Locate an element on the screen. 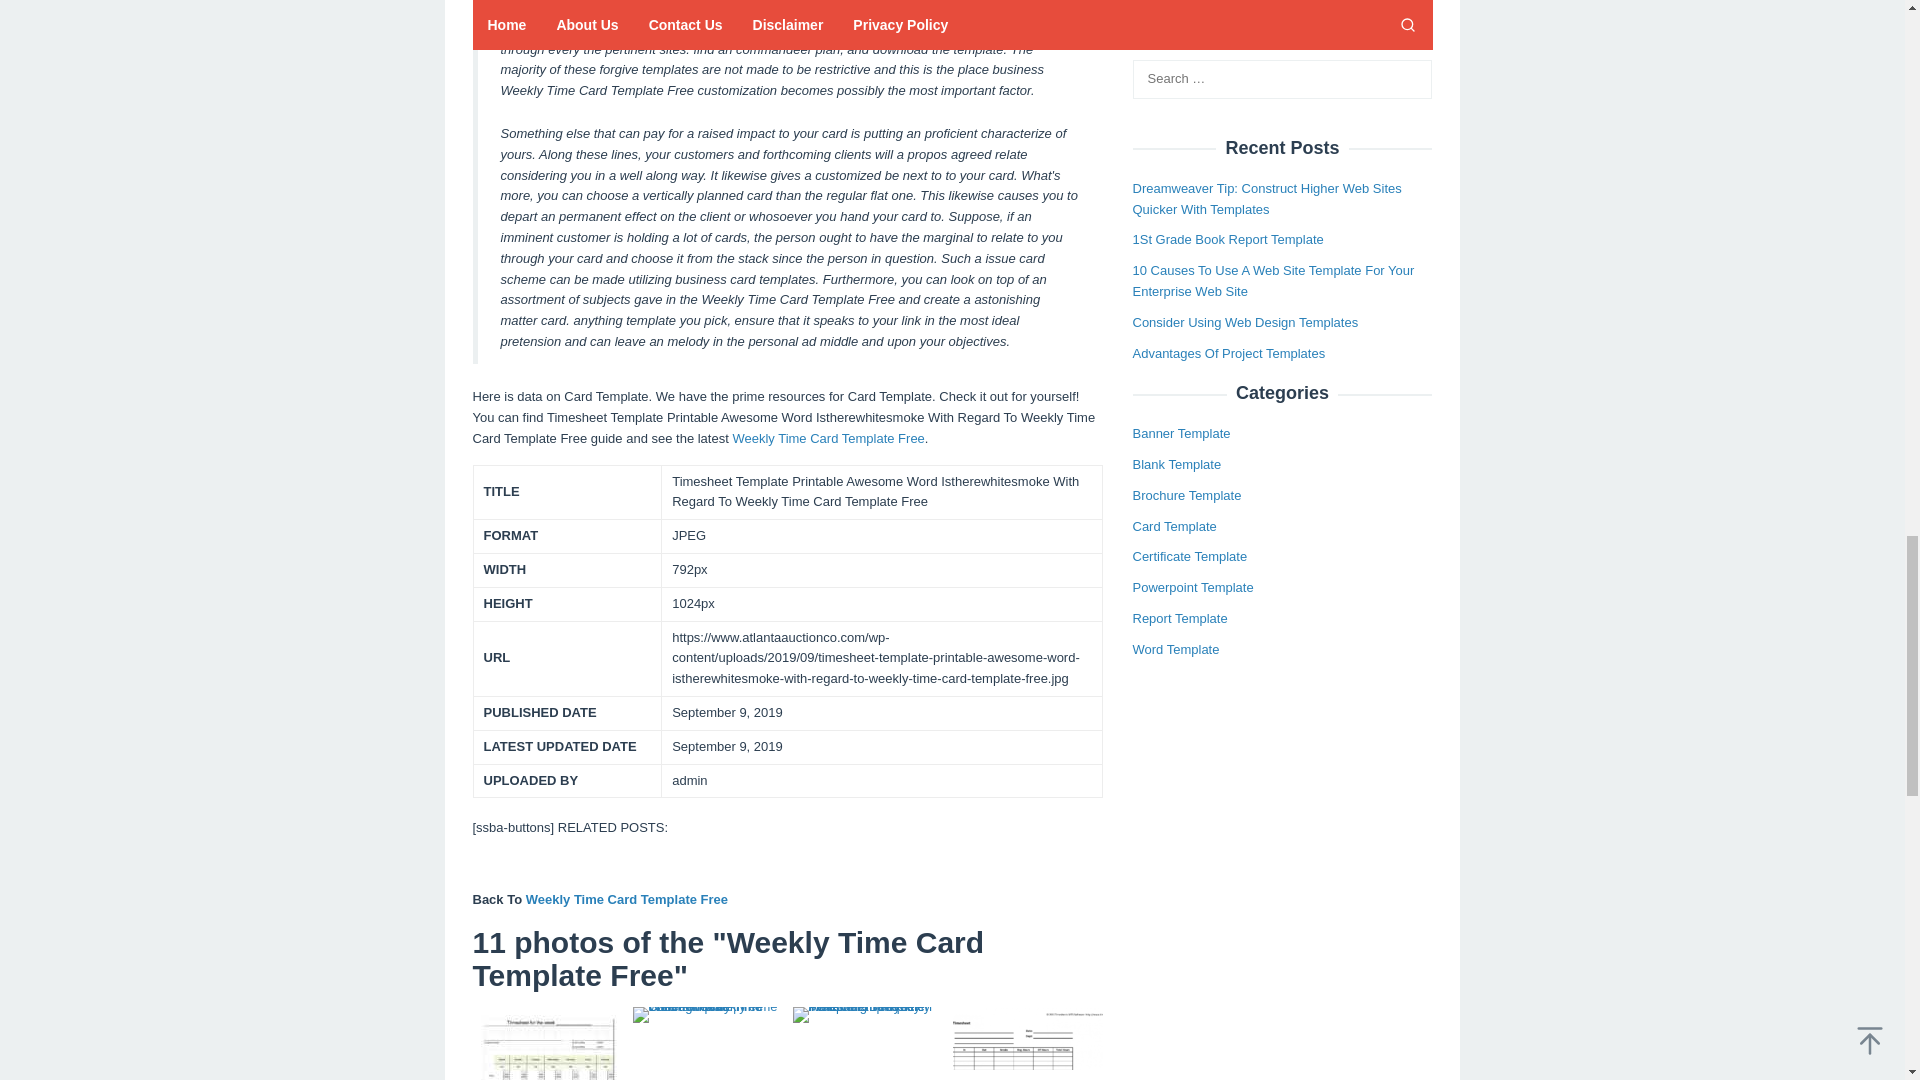 Image resolution: width=1920 pixels, height=1080 pixels. Weekly Time Card Template Free is located at coordinates (827, 438).